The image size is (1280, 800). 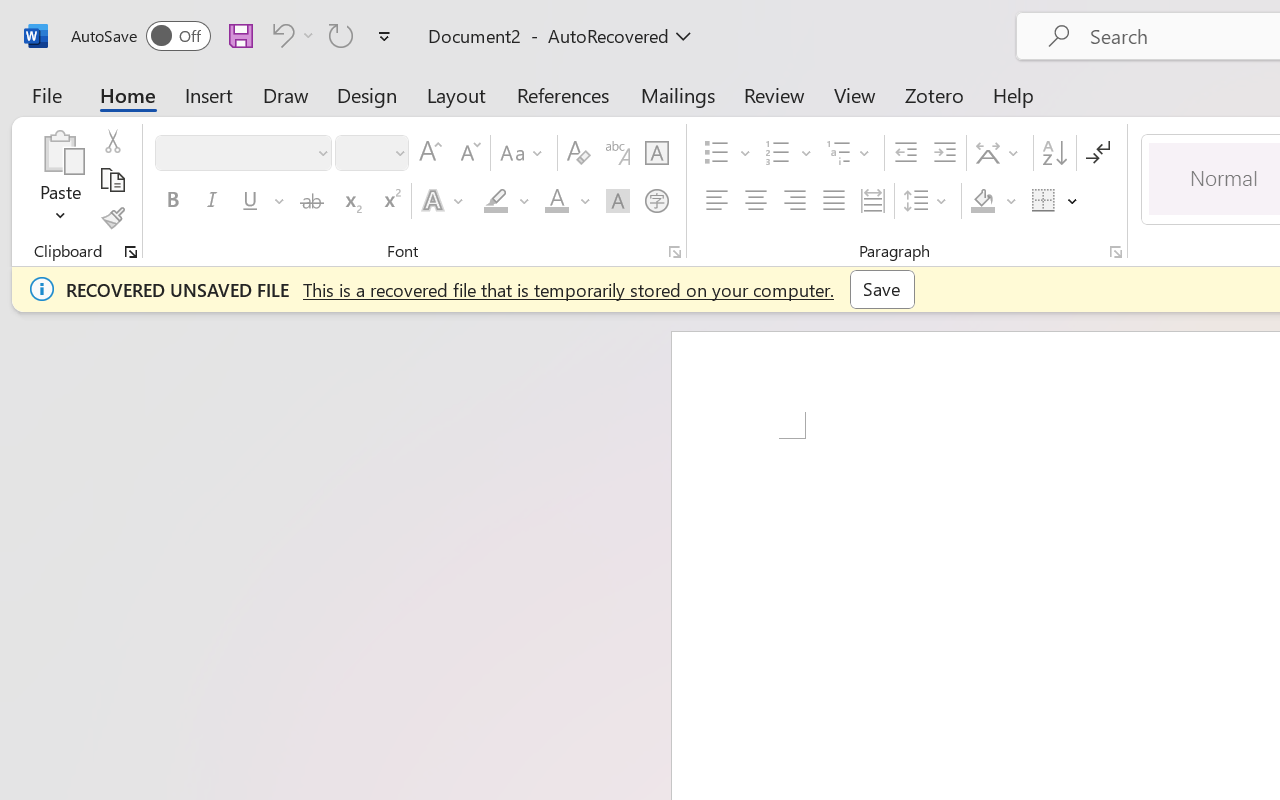 I want to click on Superscript, so click(x=390, y=201).